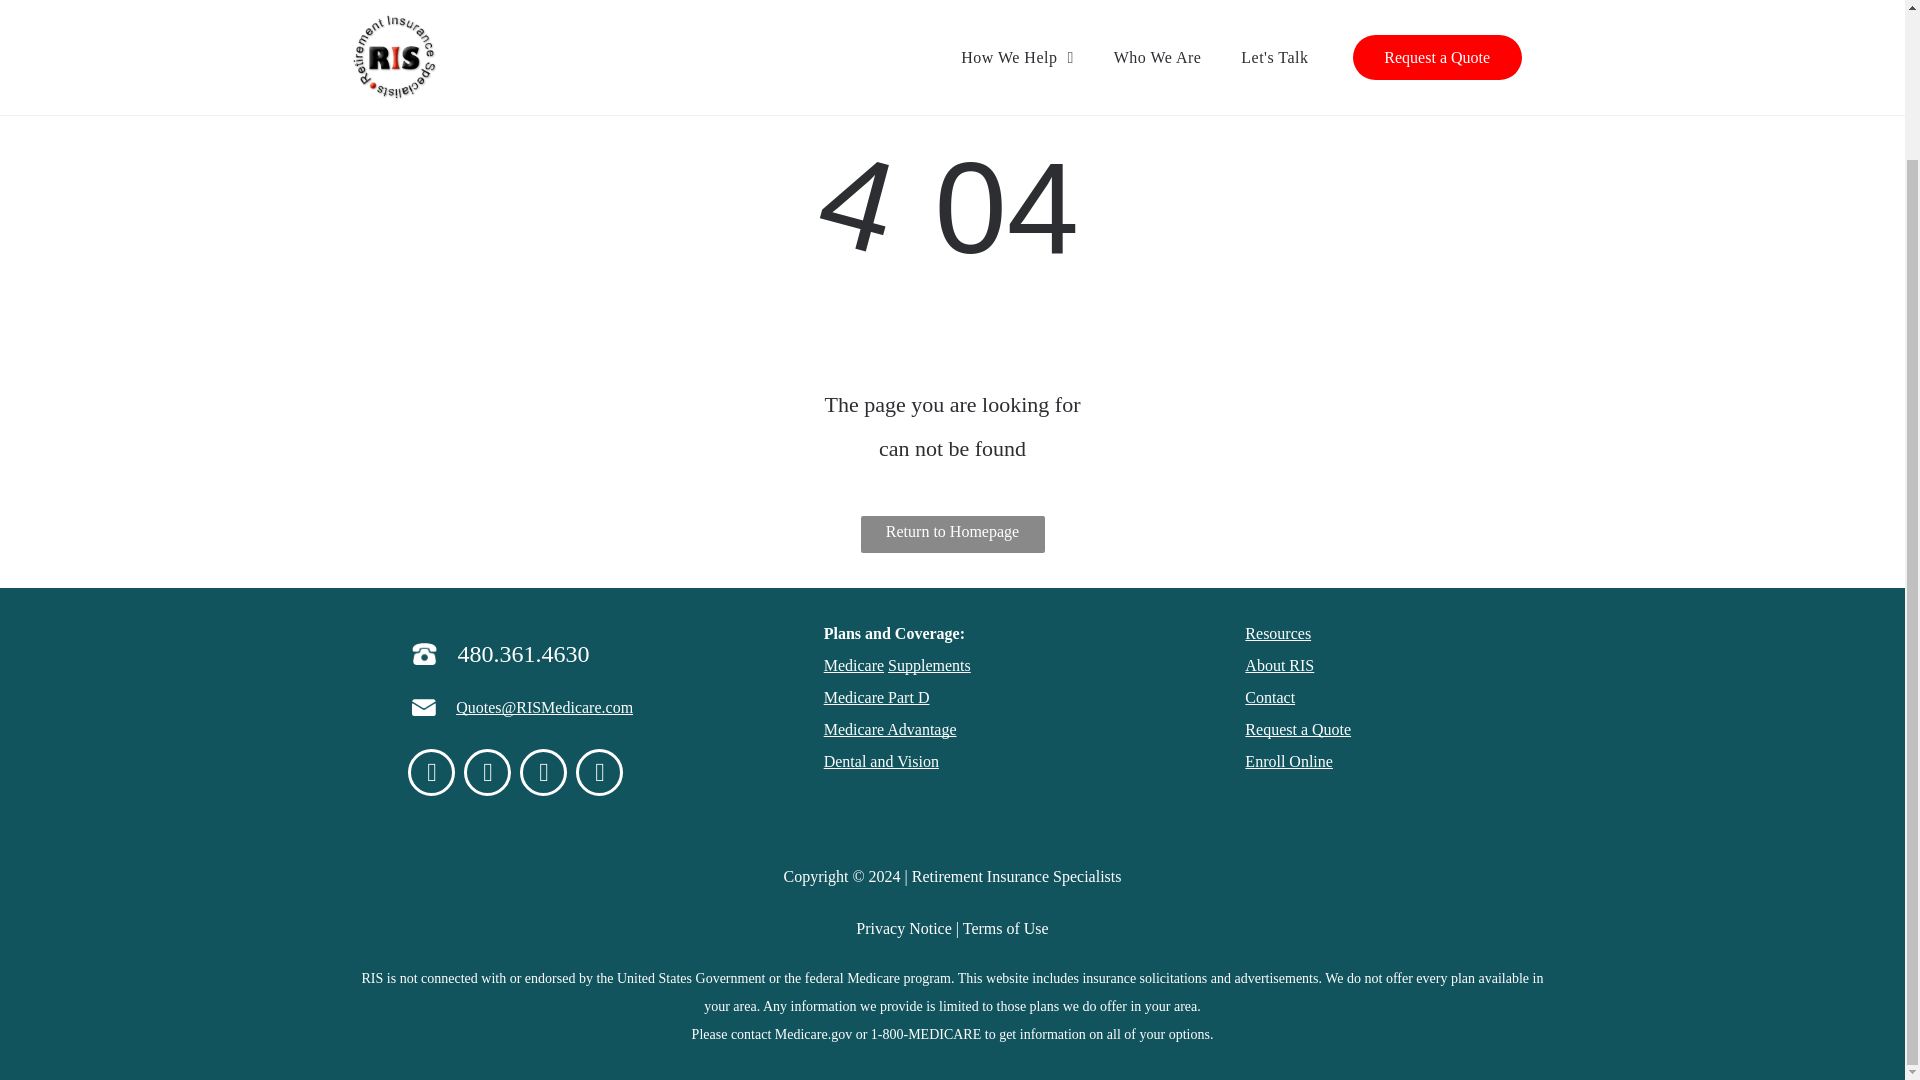 This screenshot has width=1920, height=1080. Describe the element at coordinates (1288, 761) in the screenshot. I see `Enroll Online` at that location.